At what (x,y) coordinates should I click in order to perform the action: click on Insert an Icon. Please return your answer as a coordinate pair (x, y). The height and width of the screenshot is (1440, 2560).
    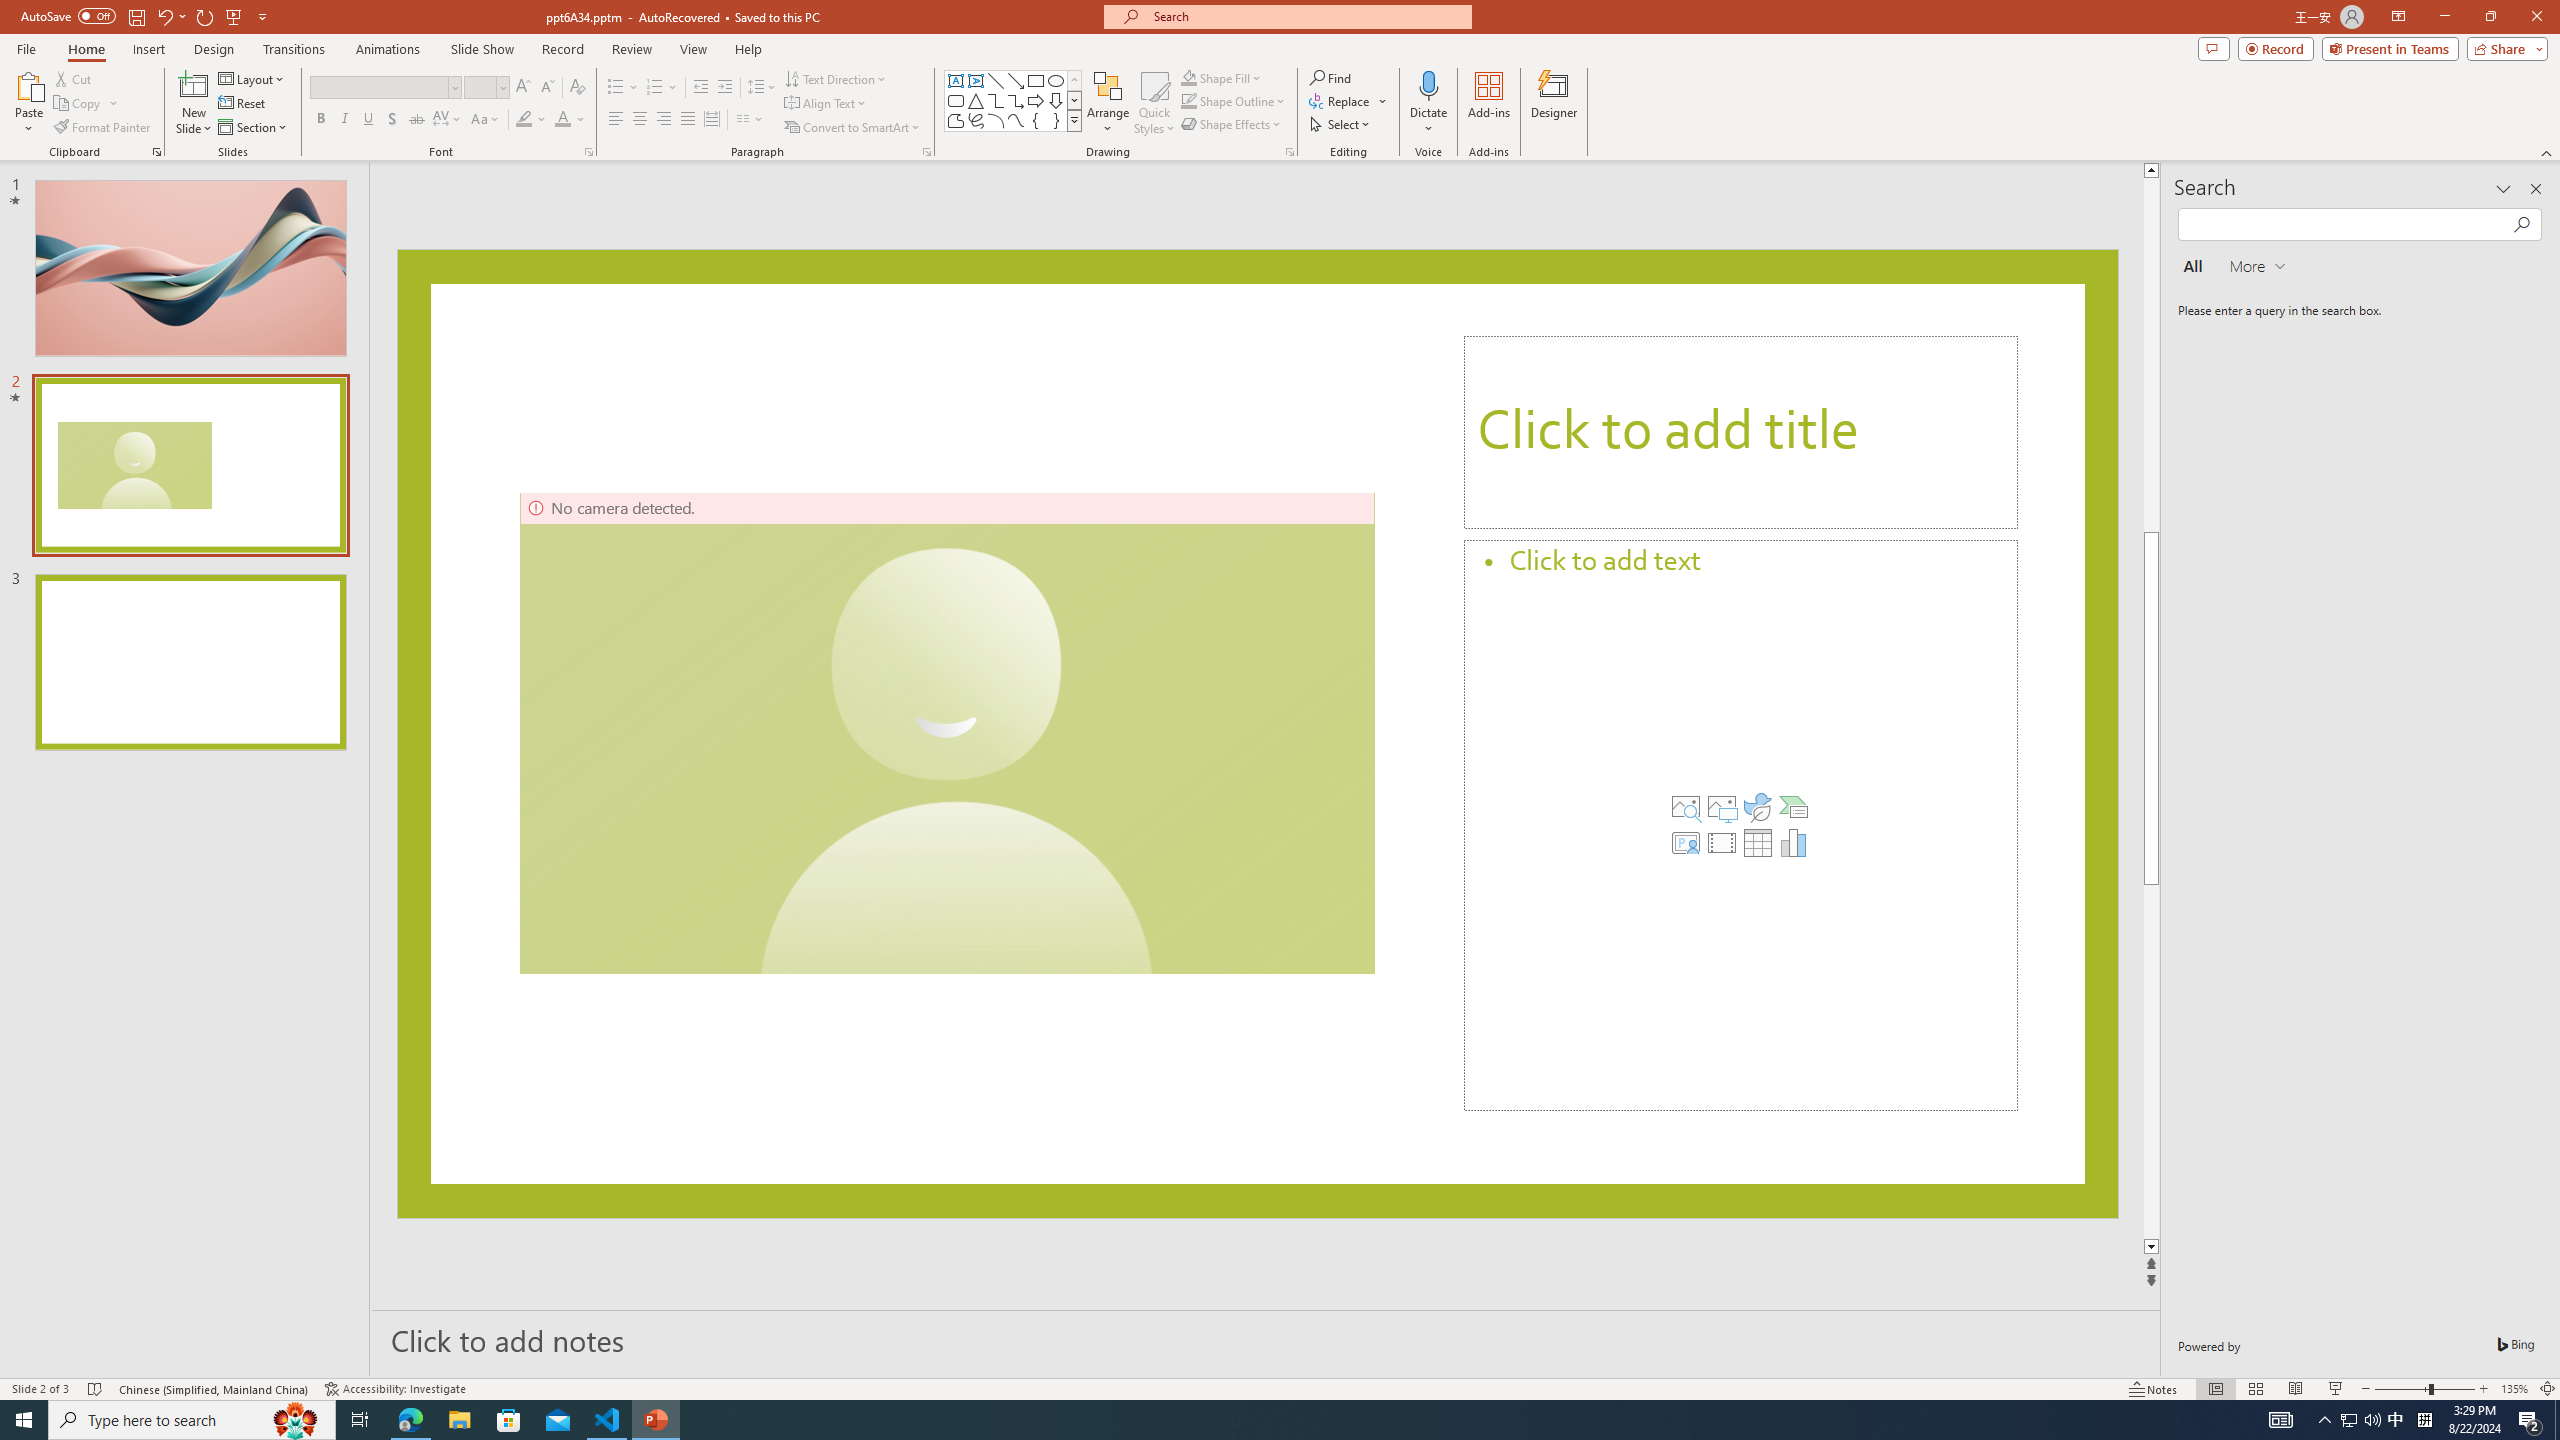
    Looking at the image, I should click on (1757, 806).